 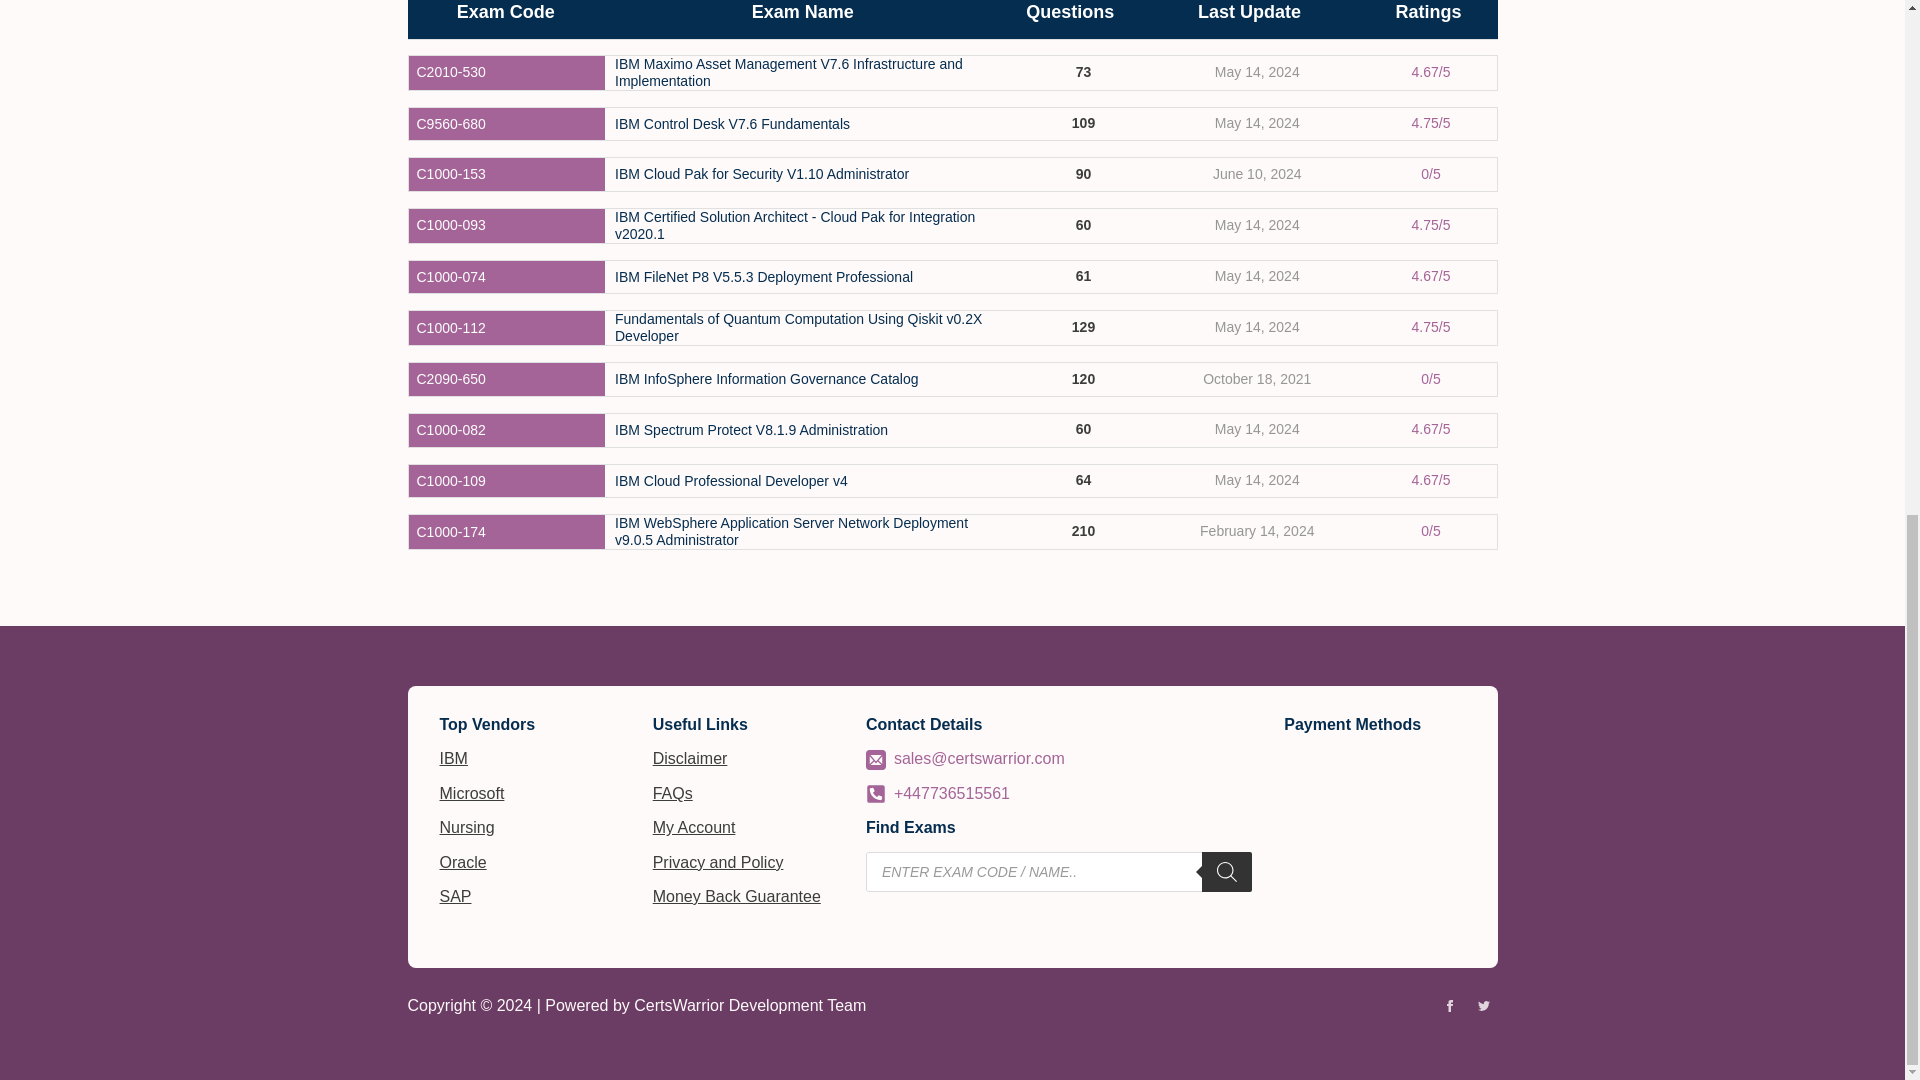 What do you see at coordinates (761, 174) in the screenshot?
I see `IBM Cloud Pak for Security V1.10 Administrator` at bounding box center [761, 174].